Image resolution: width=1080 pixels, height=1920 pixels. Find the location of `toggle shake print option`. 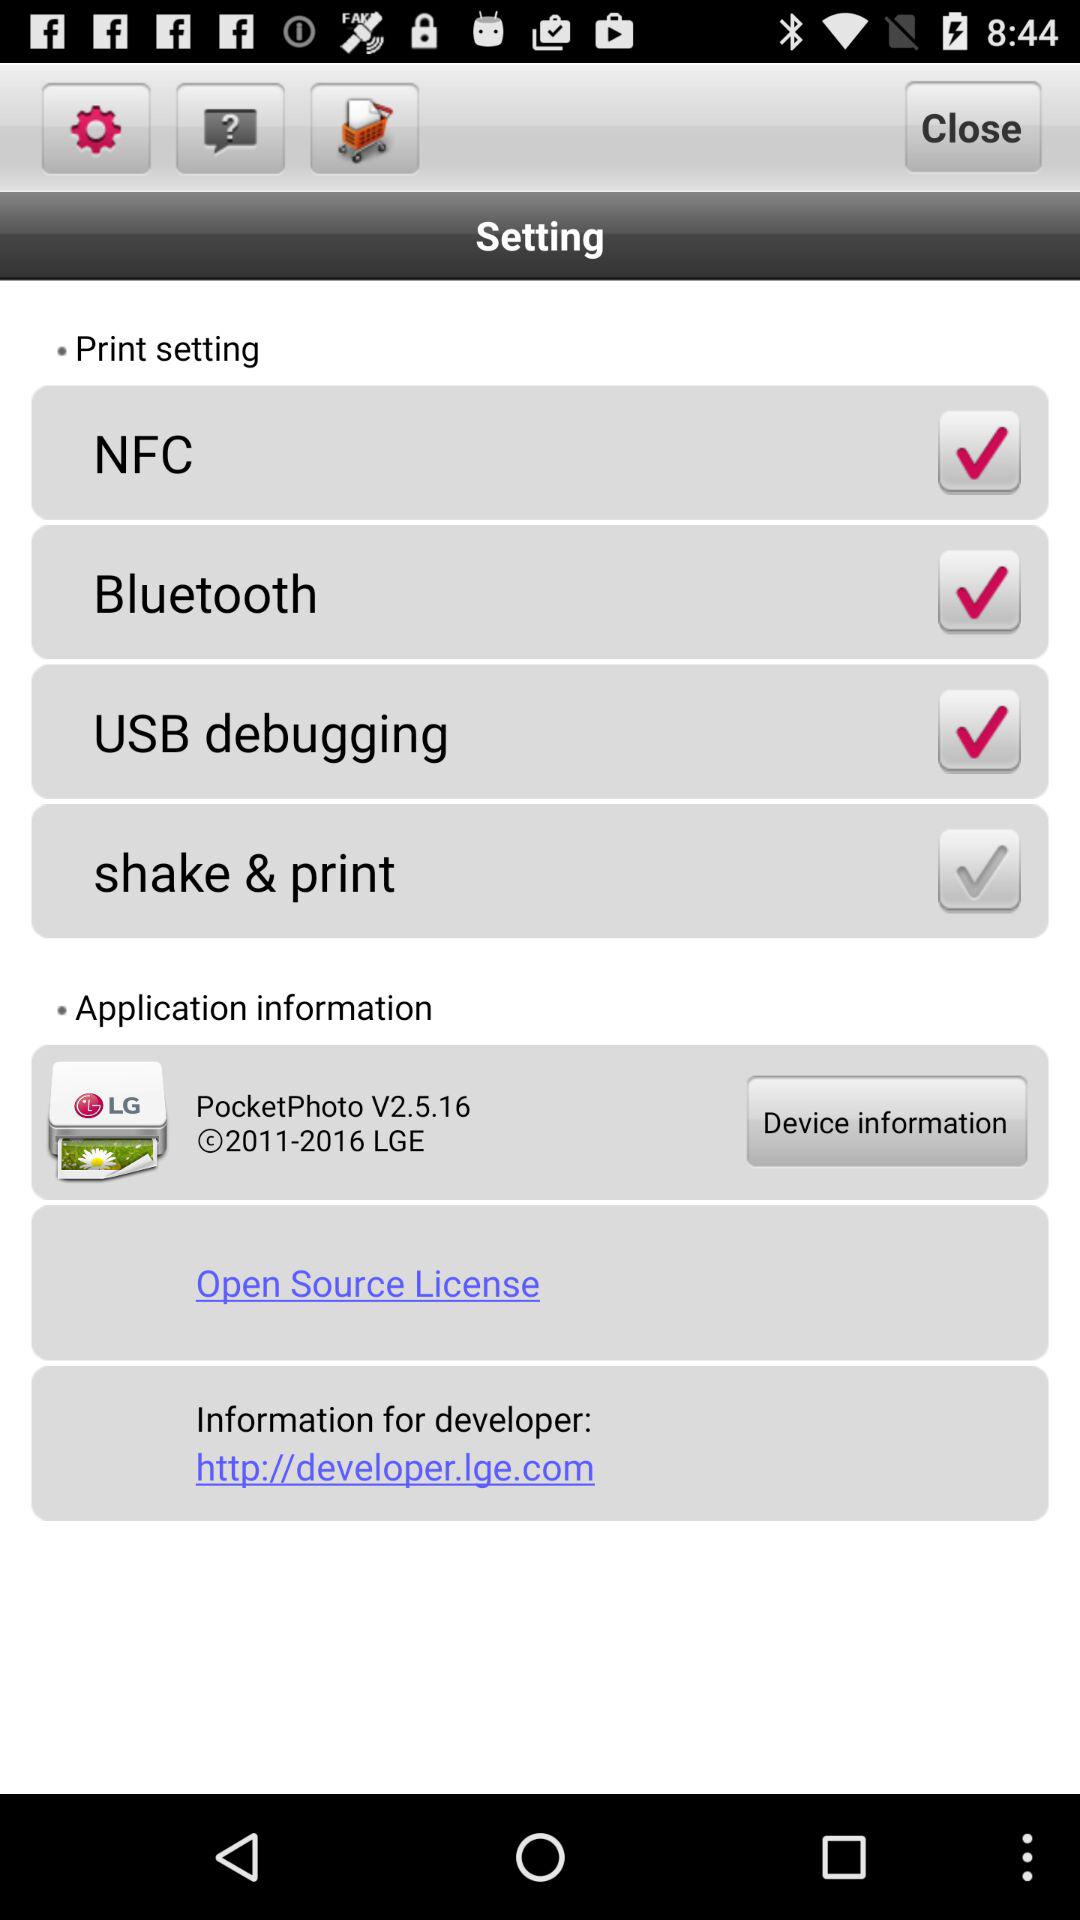

toggle shake print option is located at coordinates (979, 870).